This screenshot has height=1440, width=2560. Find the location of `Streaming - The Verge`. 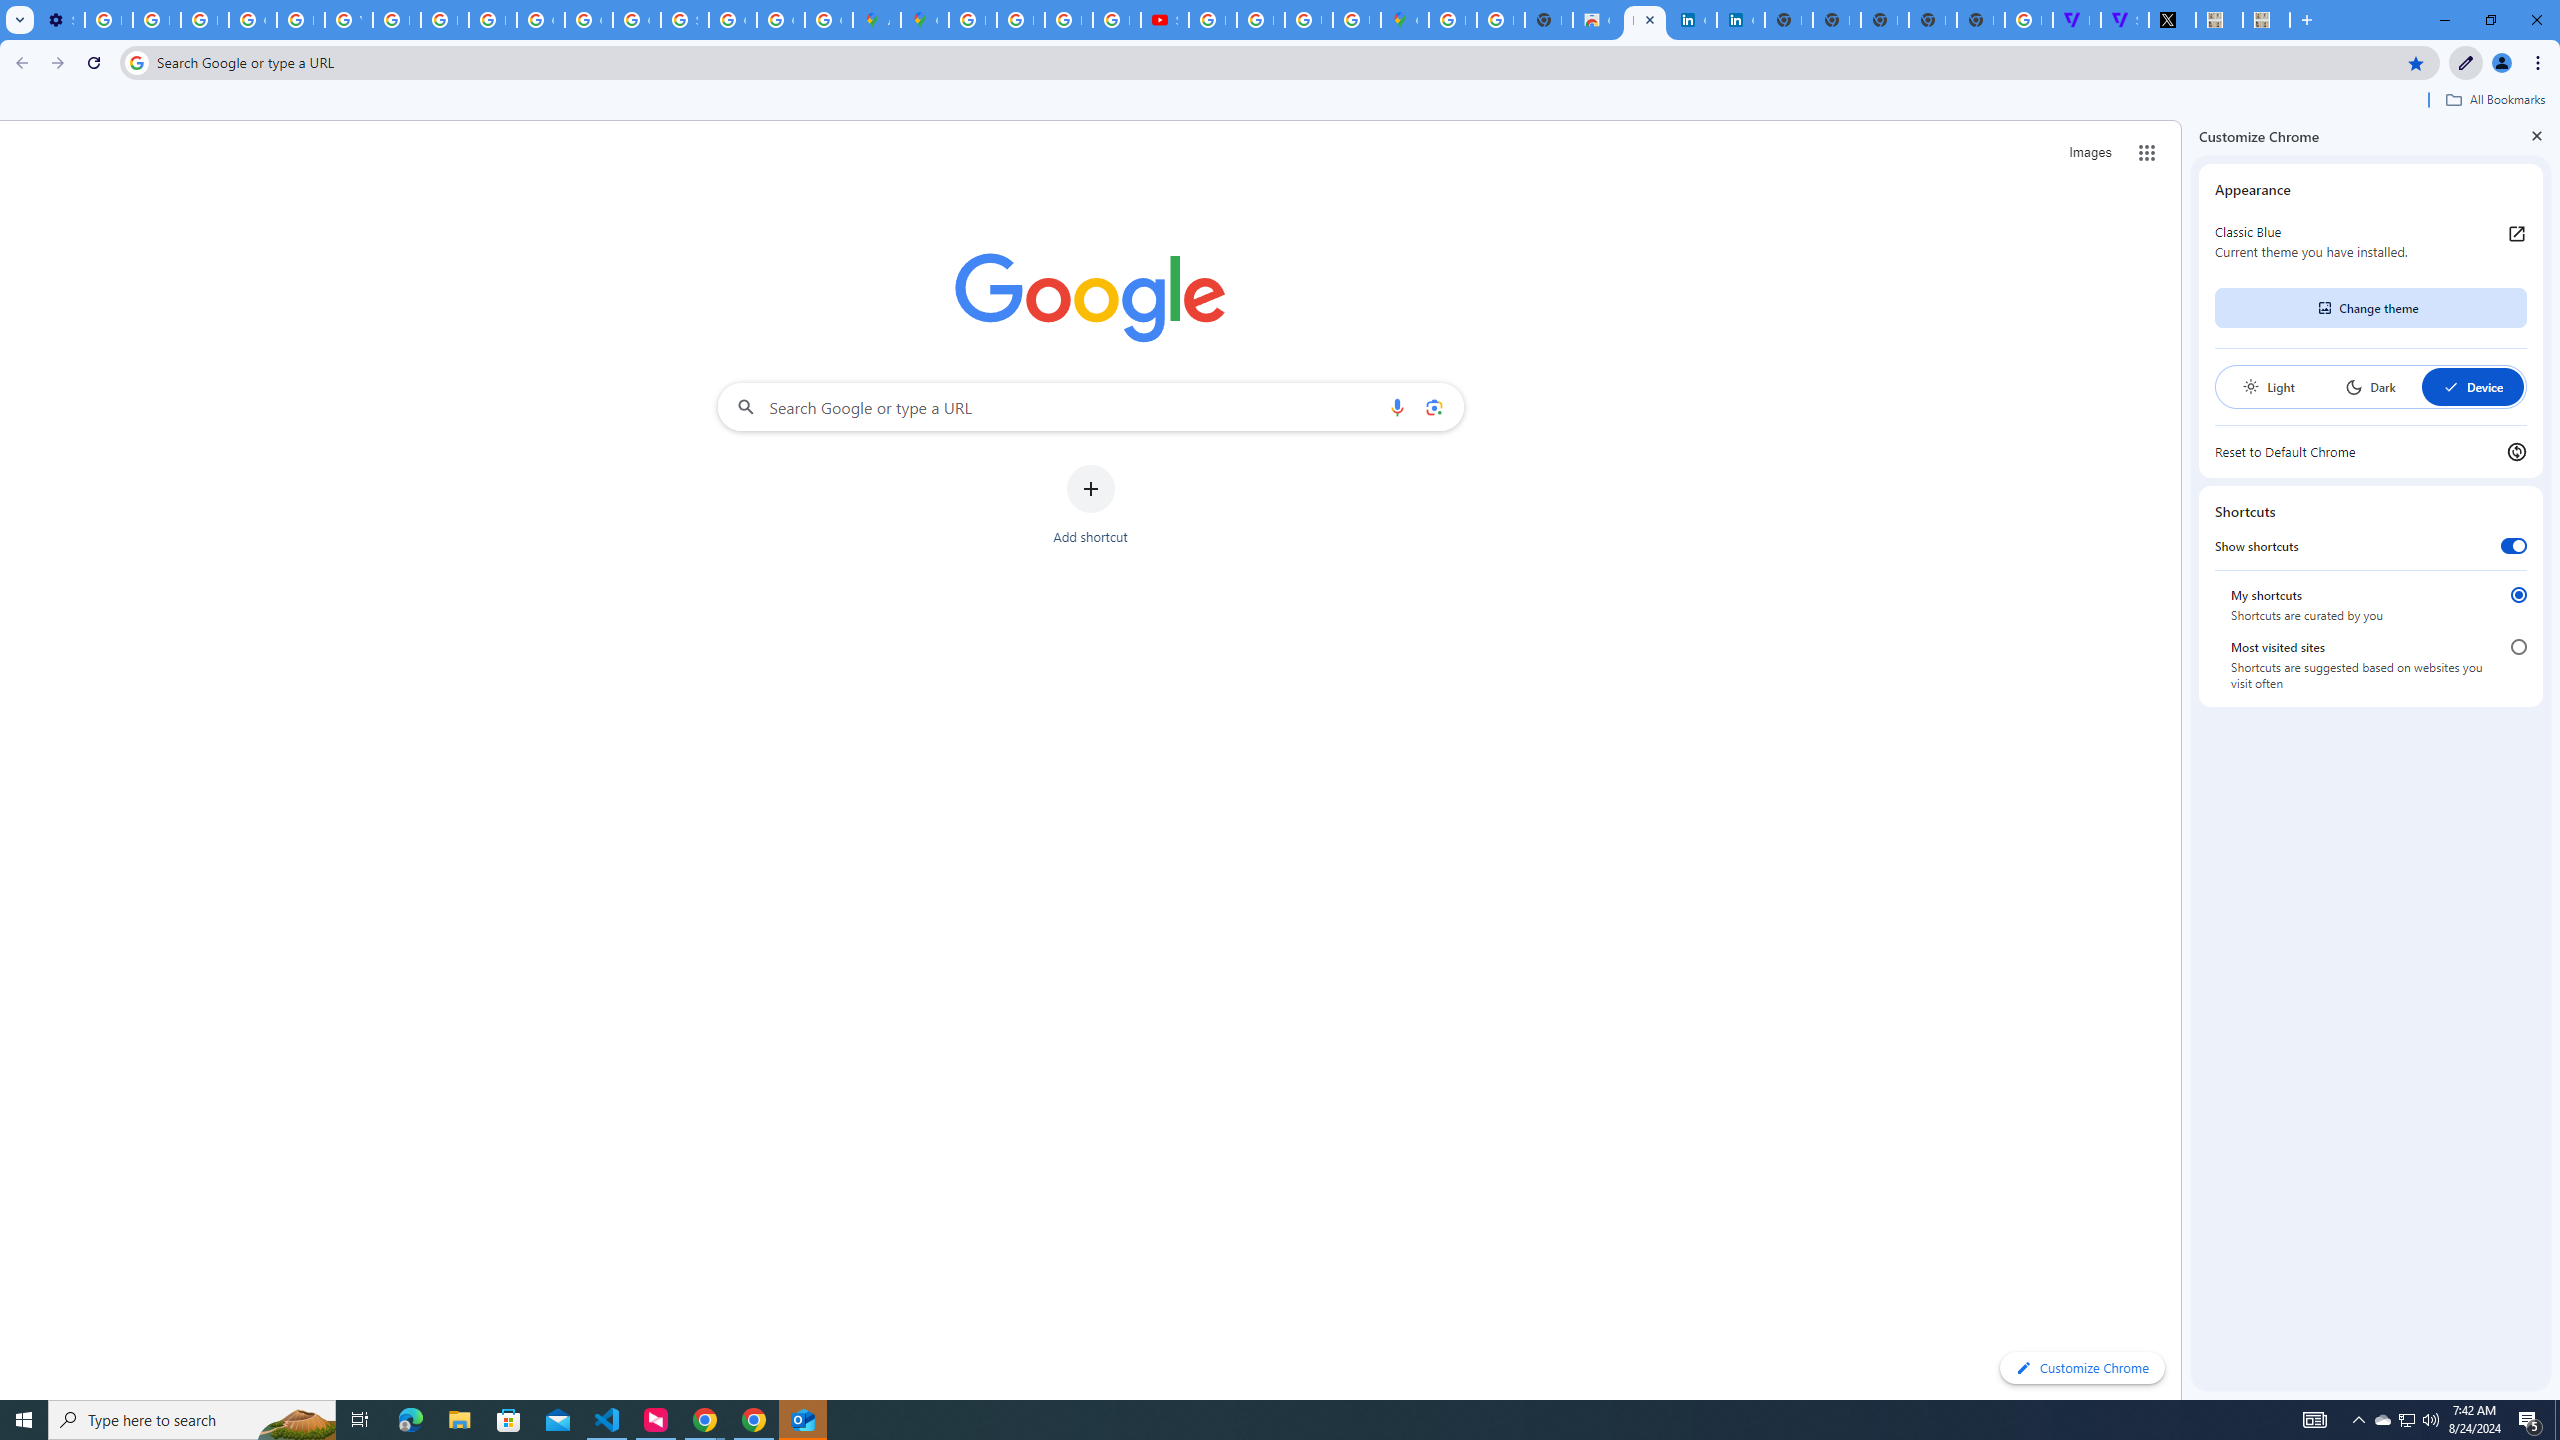

Streaming - The Verge is located at coordinates (2124, 20).